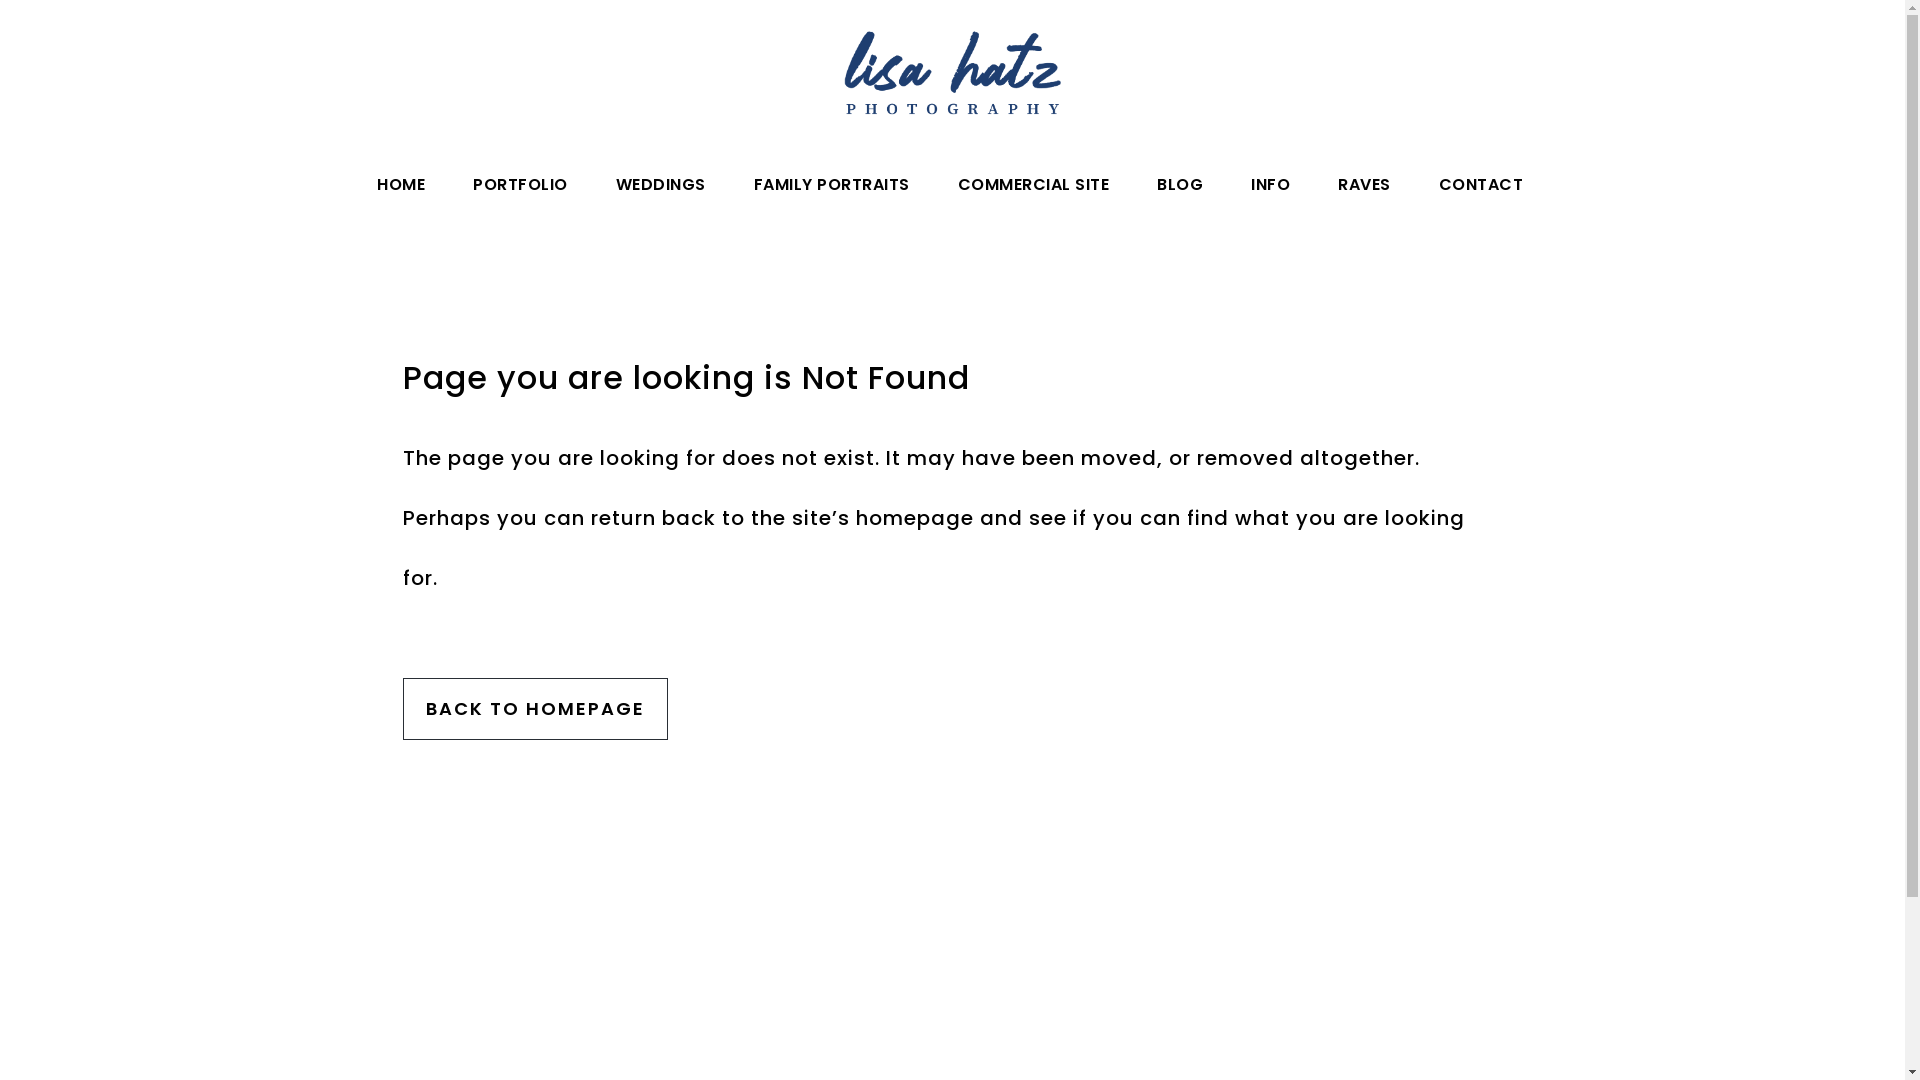 The image size is (1920, 1080). What do you see at coordinates (1270, 185) in the screenshot?
I see `INFO` at bounding box center [1270, 185].